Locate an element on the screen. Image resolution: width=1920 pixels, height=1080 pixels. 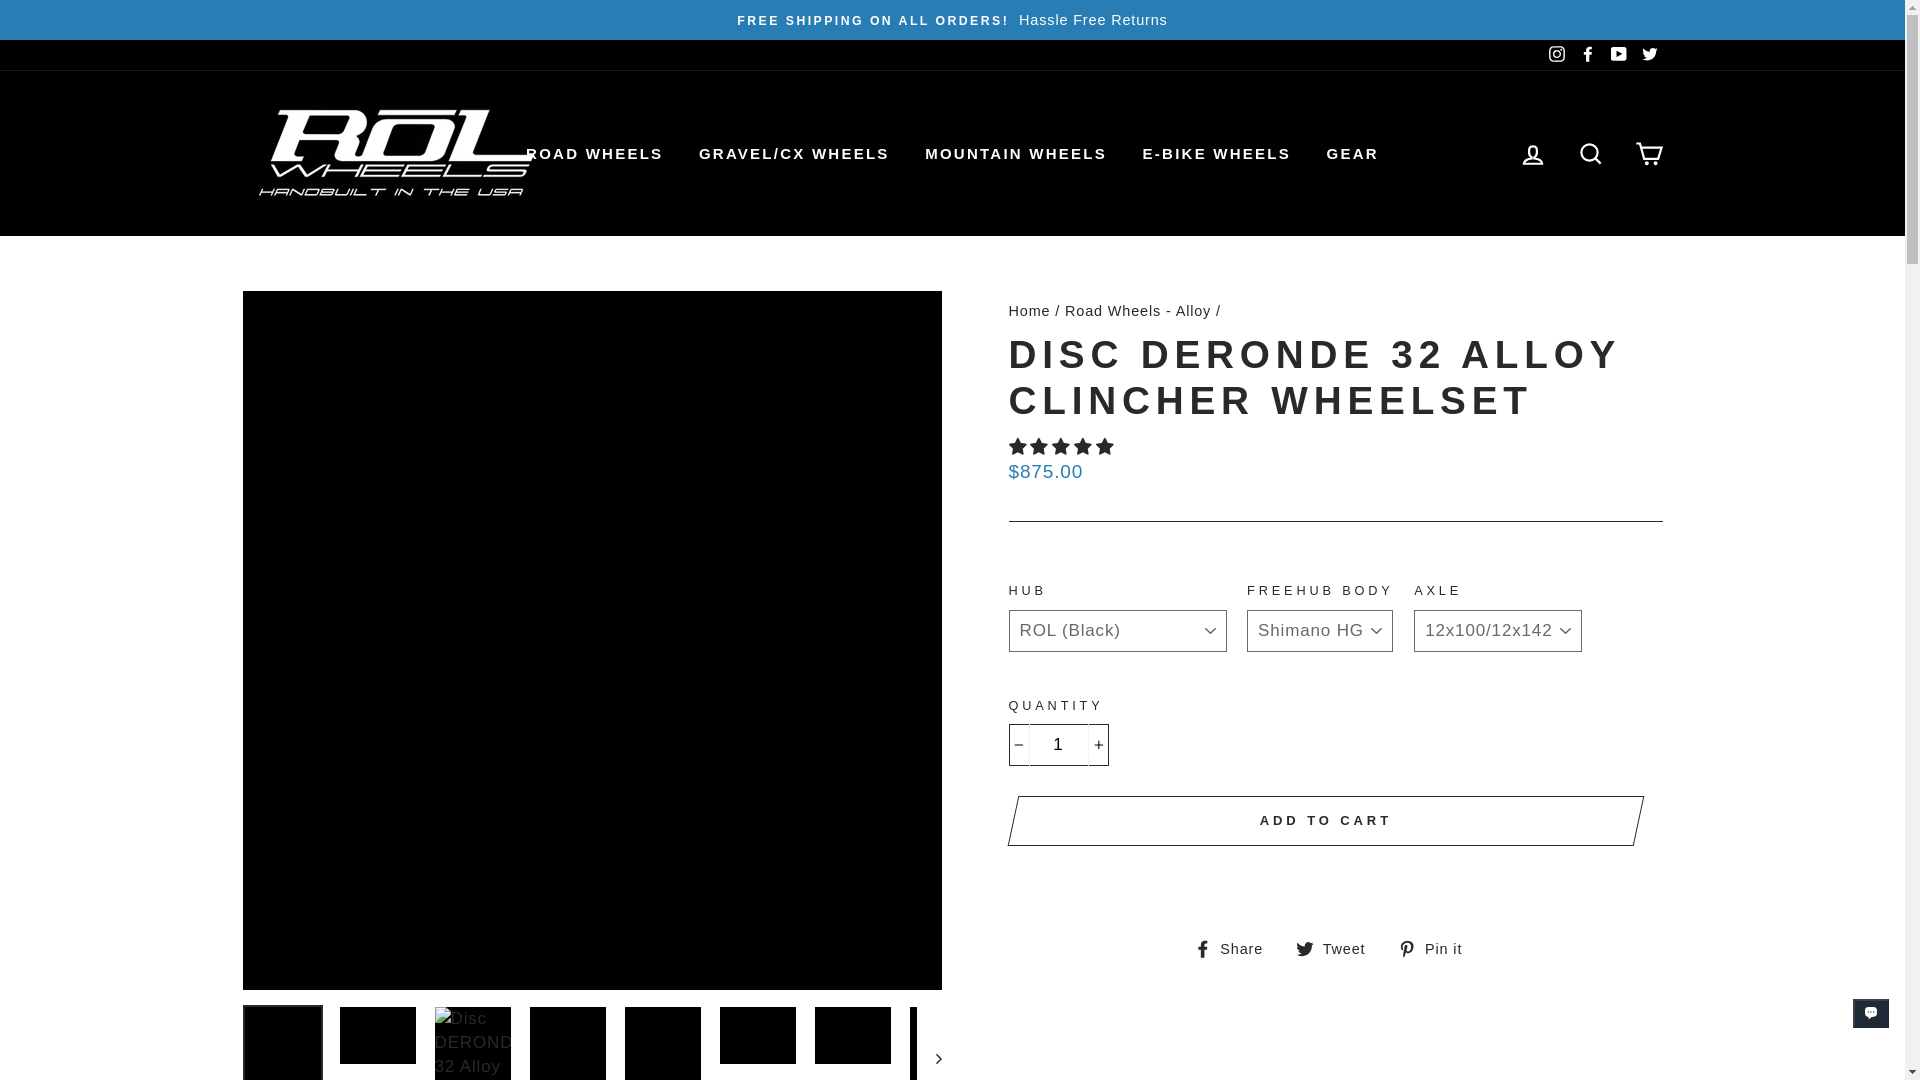
Back to the frontpage is located at coordinates (1029, 310).